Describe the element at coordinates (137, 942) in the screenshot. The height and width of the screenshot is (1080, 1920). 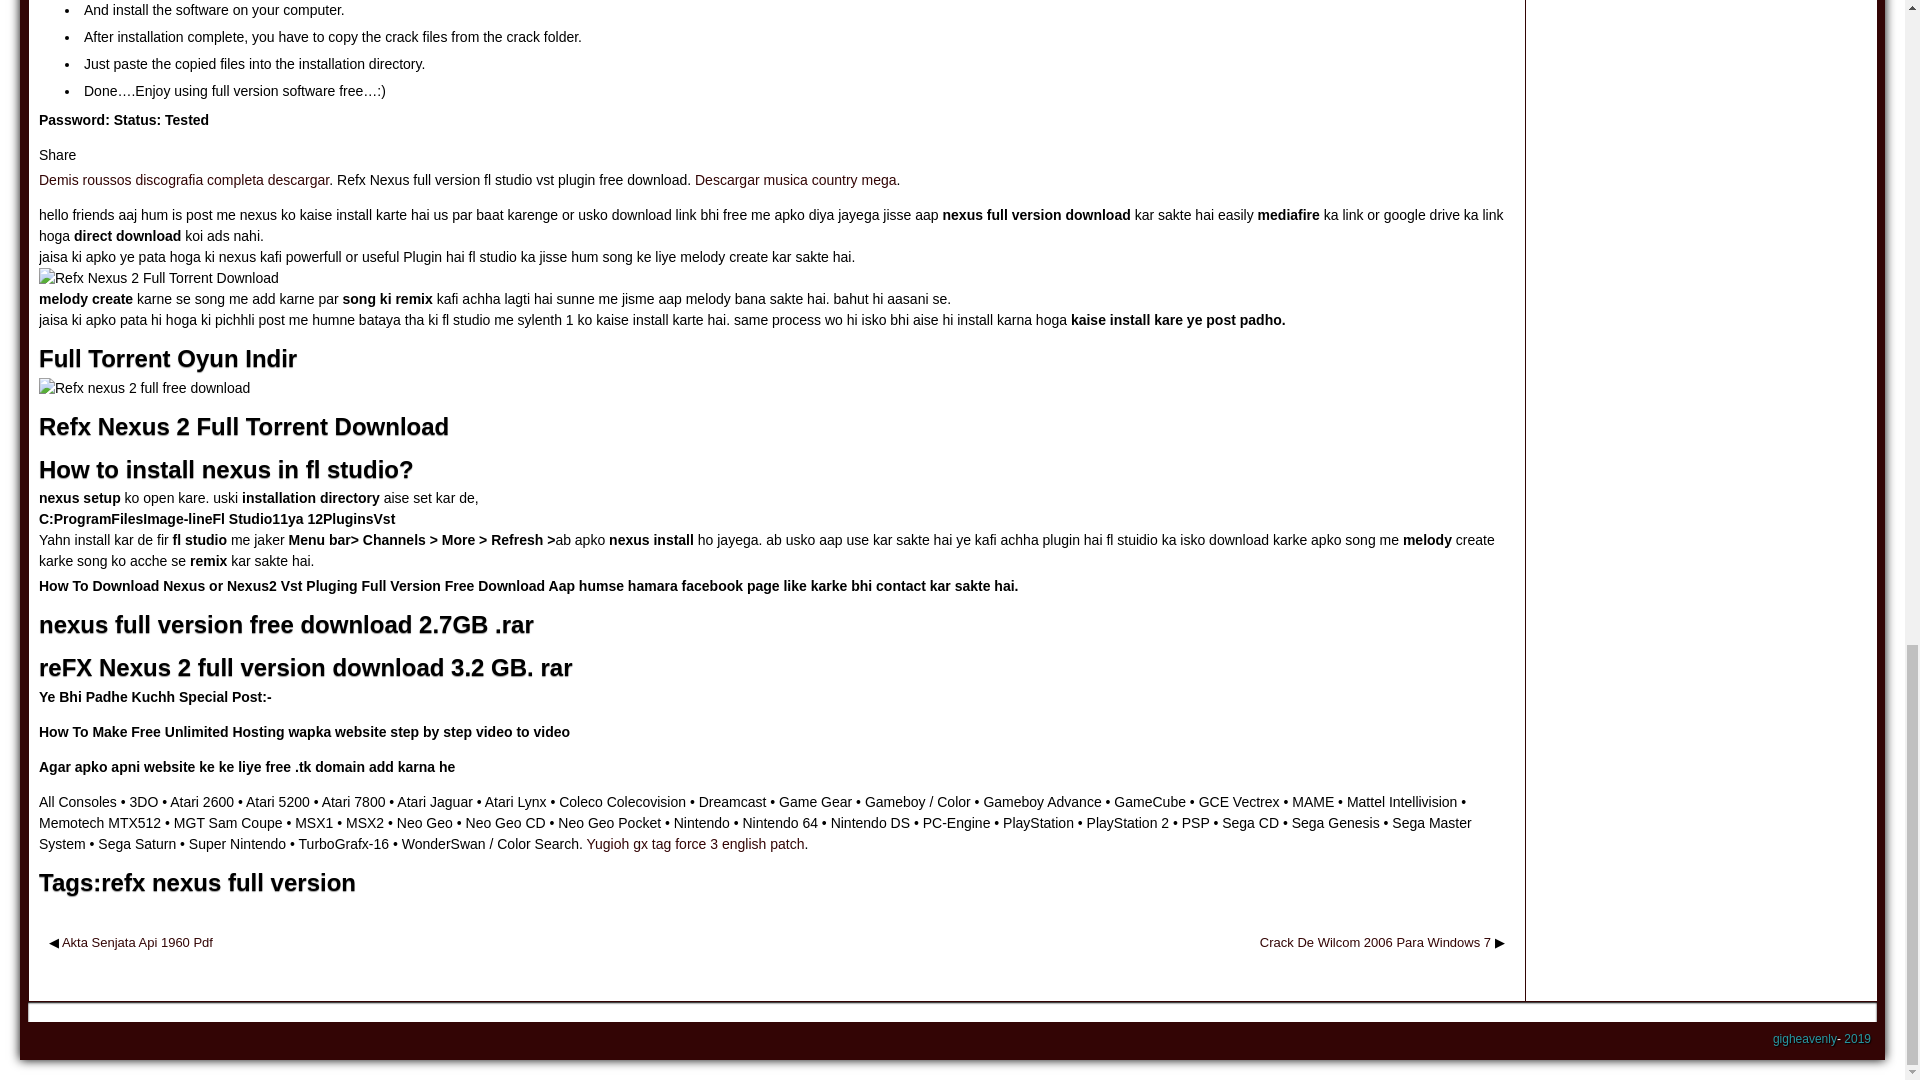
I see `Akta Senjata Api 1960 Pdf` at that location.